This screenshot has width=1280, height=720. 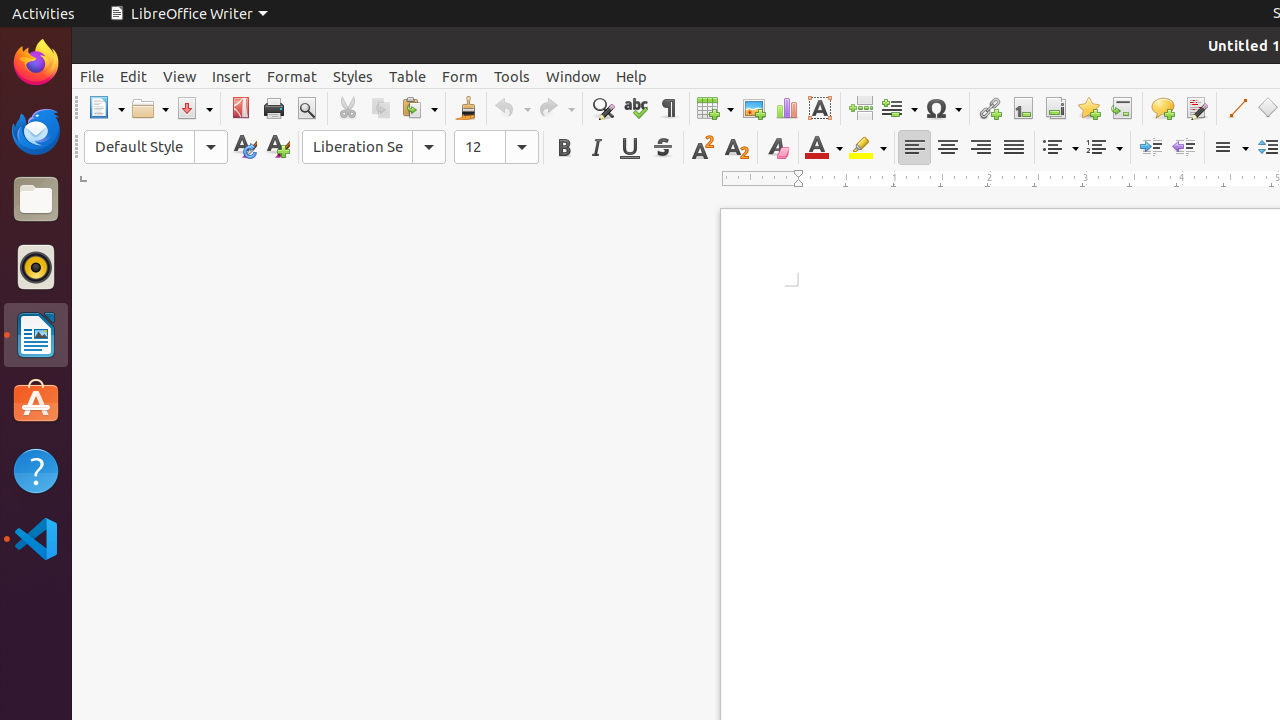 I want to click on Endnote, so click(x=1056, y=108).